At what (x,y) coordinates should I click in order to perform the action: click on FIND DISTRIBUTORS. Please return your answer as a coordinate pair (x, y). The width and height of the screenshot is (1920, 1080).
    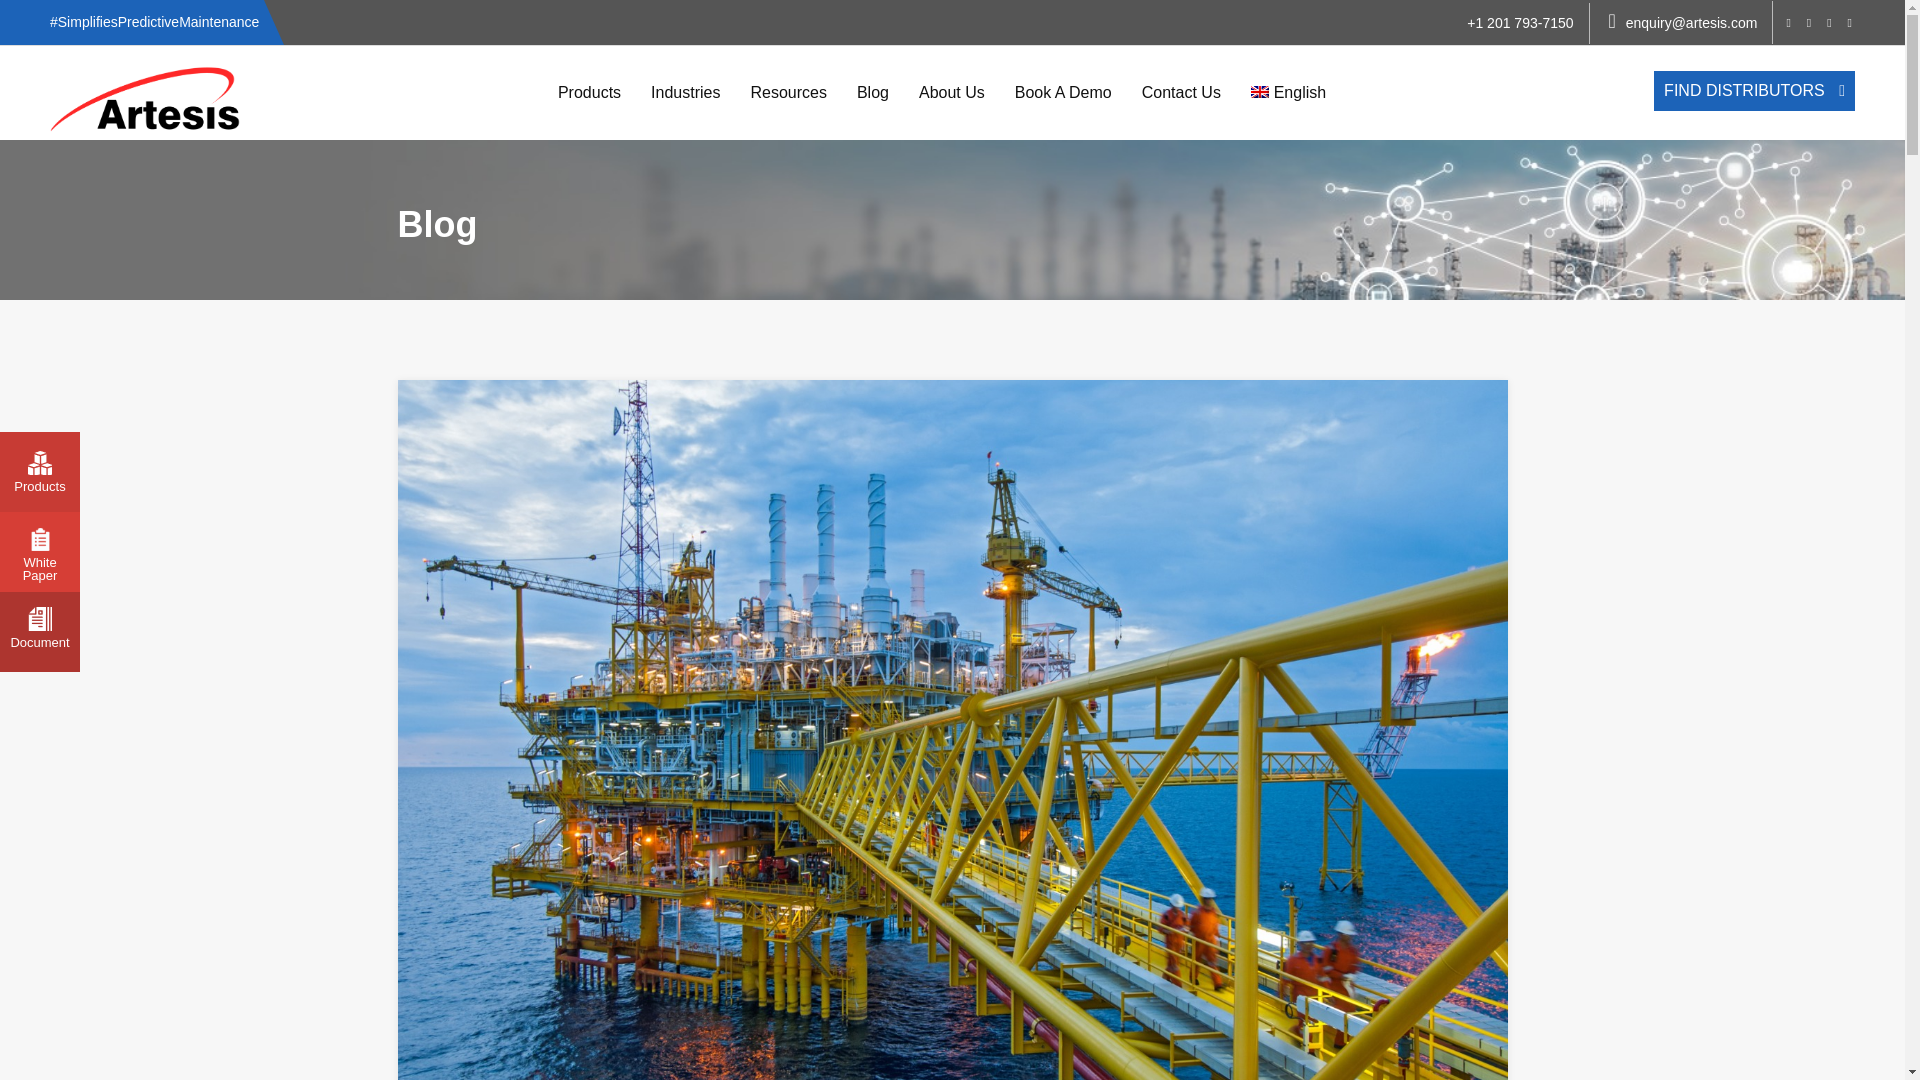
    Looking at the image, I should click on (1754, 91).